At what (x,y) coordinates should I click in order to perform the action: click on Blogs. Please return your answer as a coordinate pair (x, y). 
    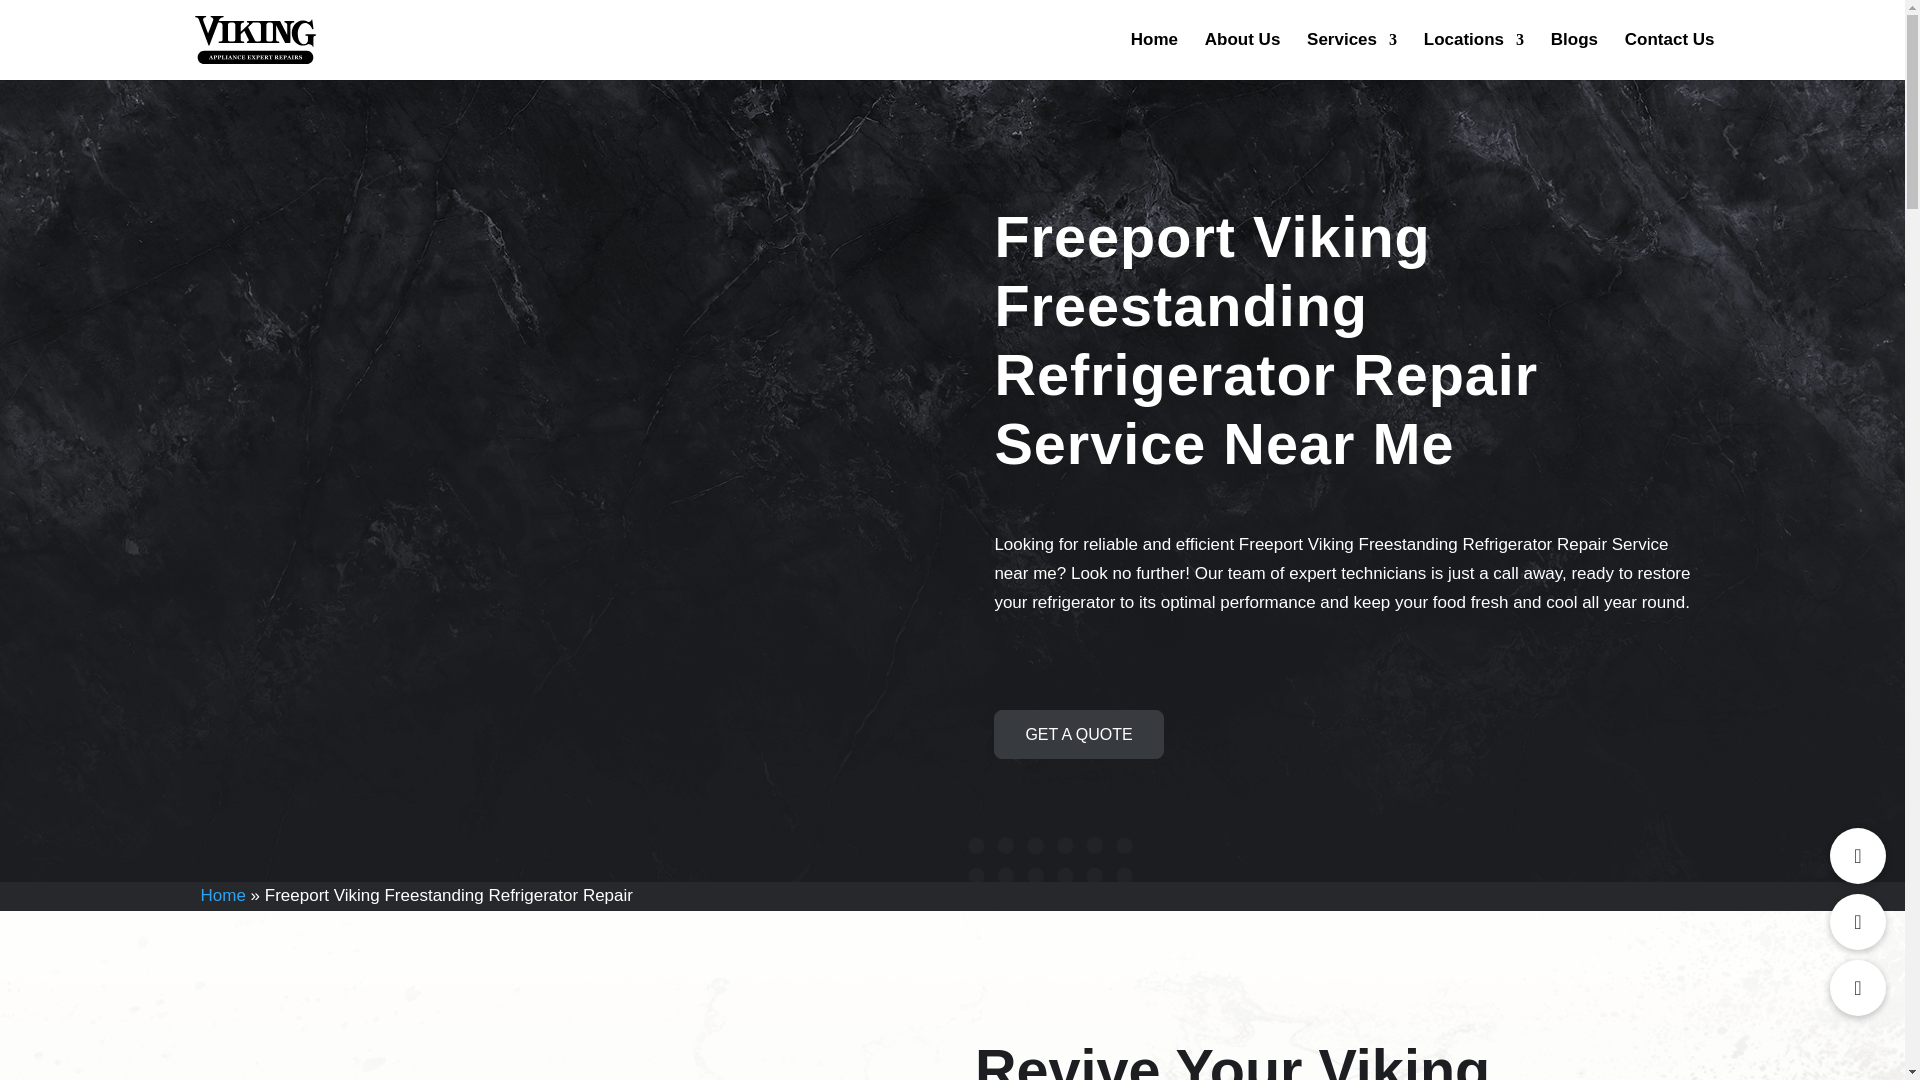
    Looking at the image, I should click on (1574, 56).